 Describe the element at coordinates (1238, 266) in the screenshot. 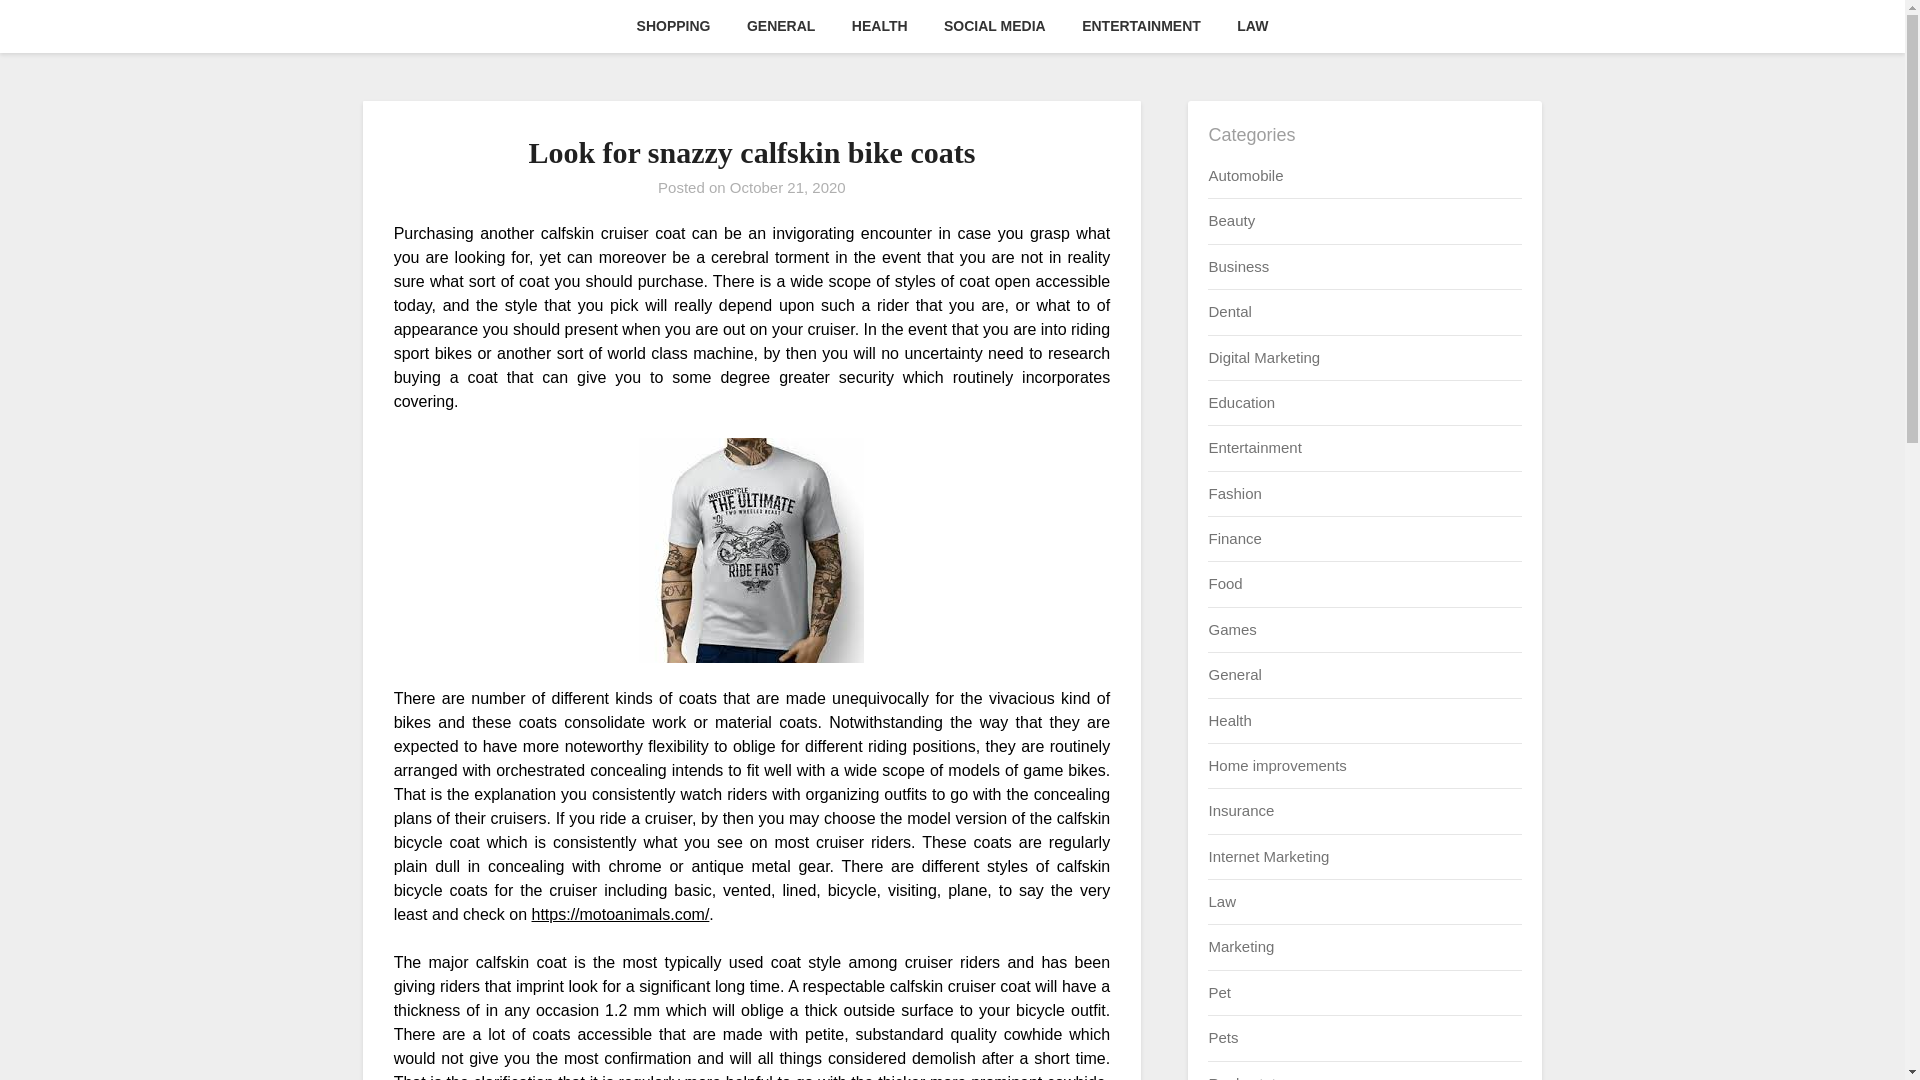

I see `Business` at that location.